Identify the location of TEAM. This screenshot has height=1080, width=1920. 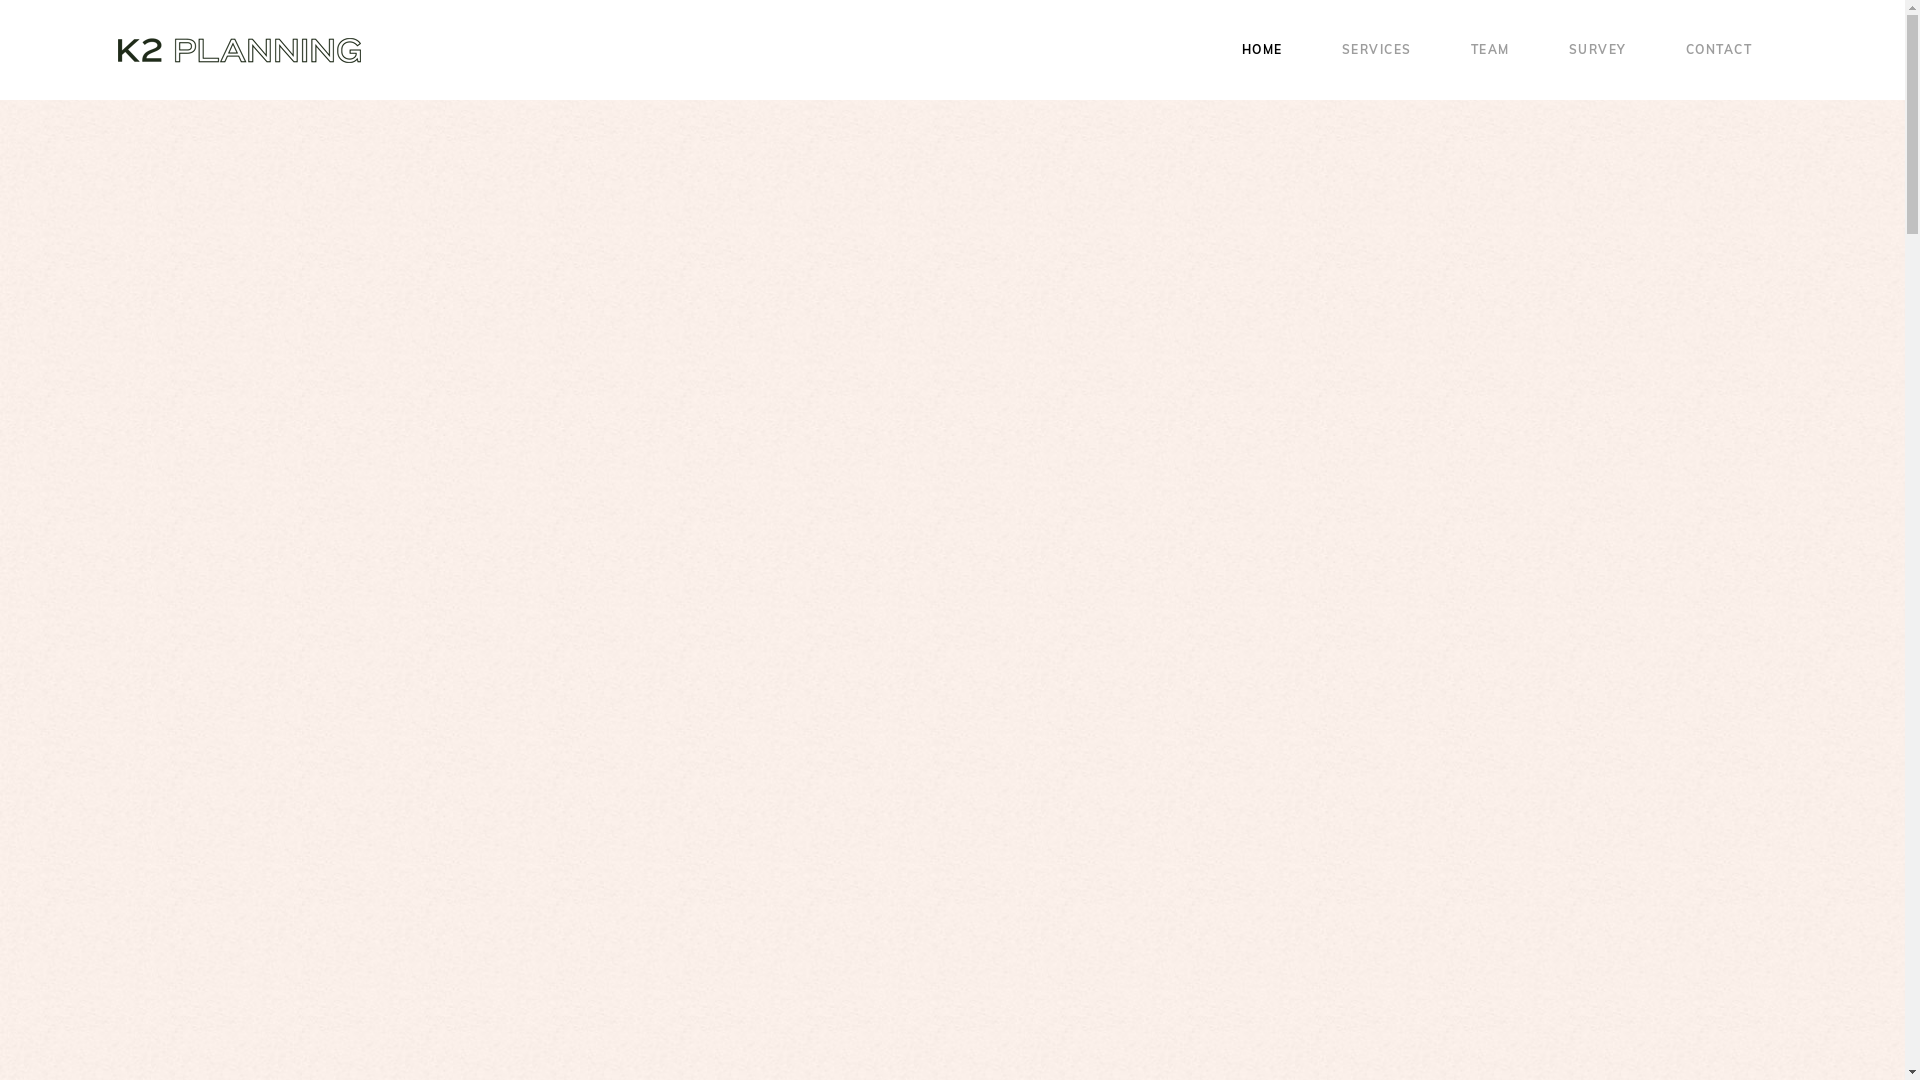
(1504, 50).